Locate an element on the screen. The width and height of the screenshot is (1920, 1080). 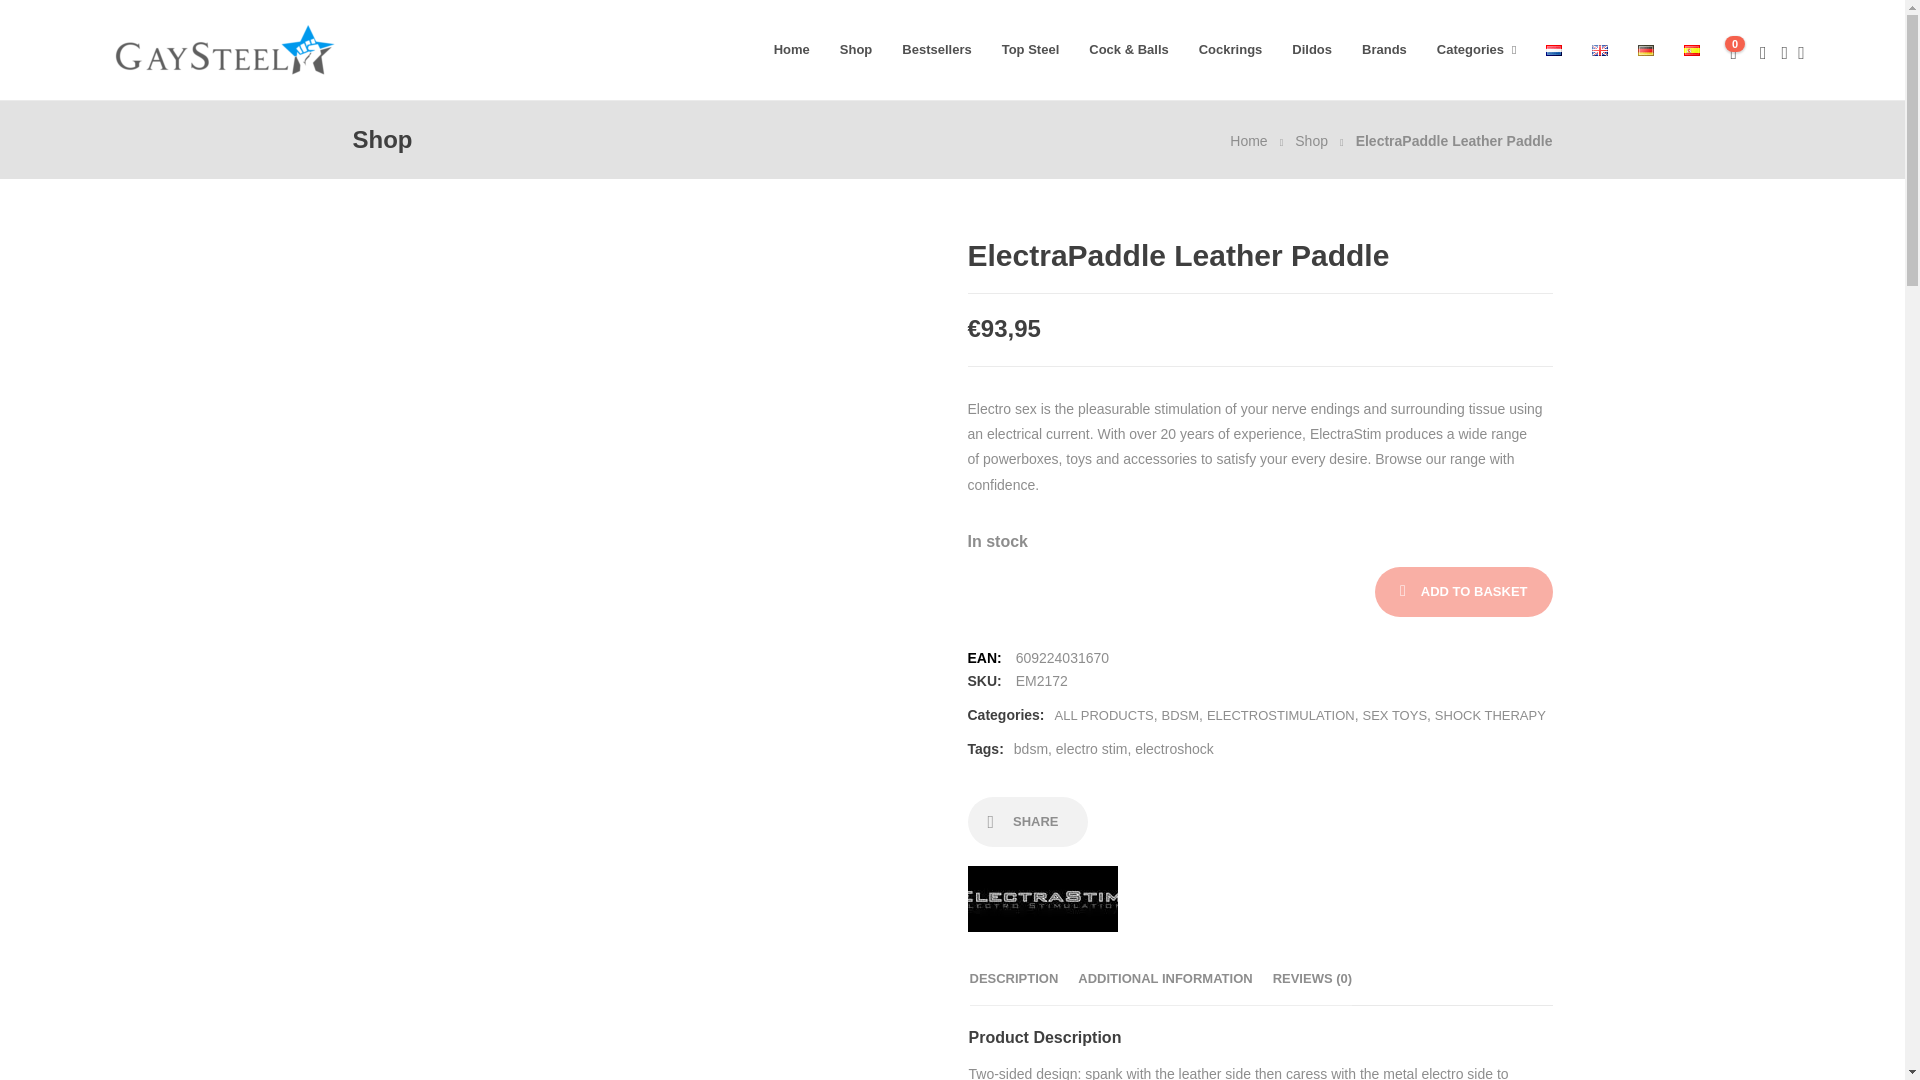
ALL PRODUCTS is located at coordinates (1104, 715).